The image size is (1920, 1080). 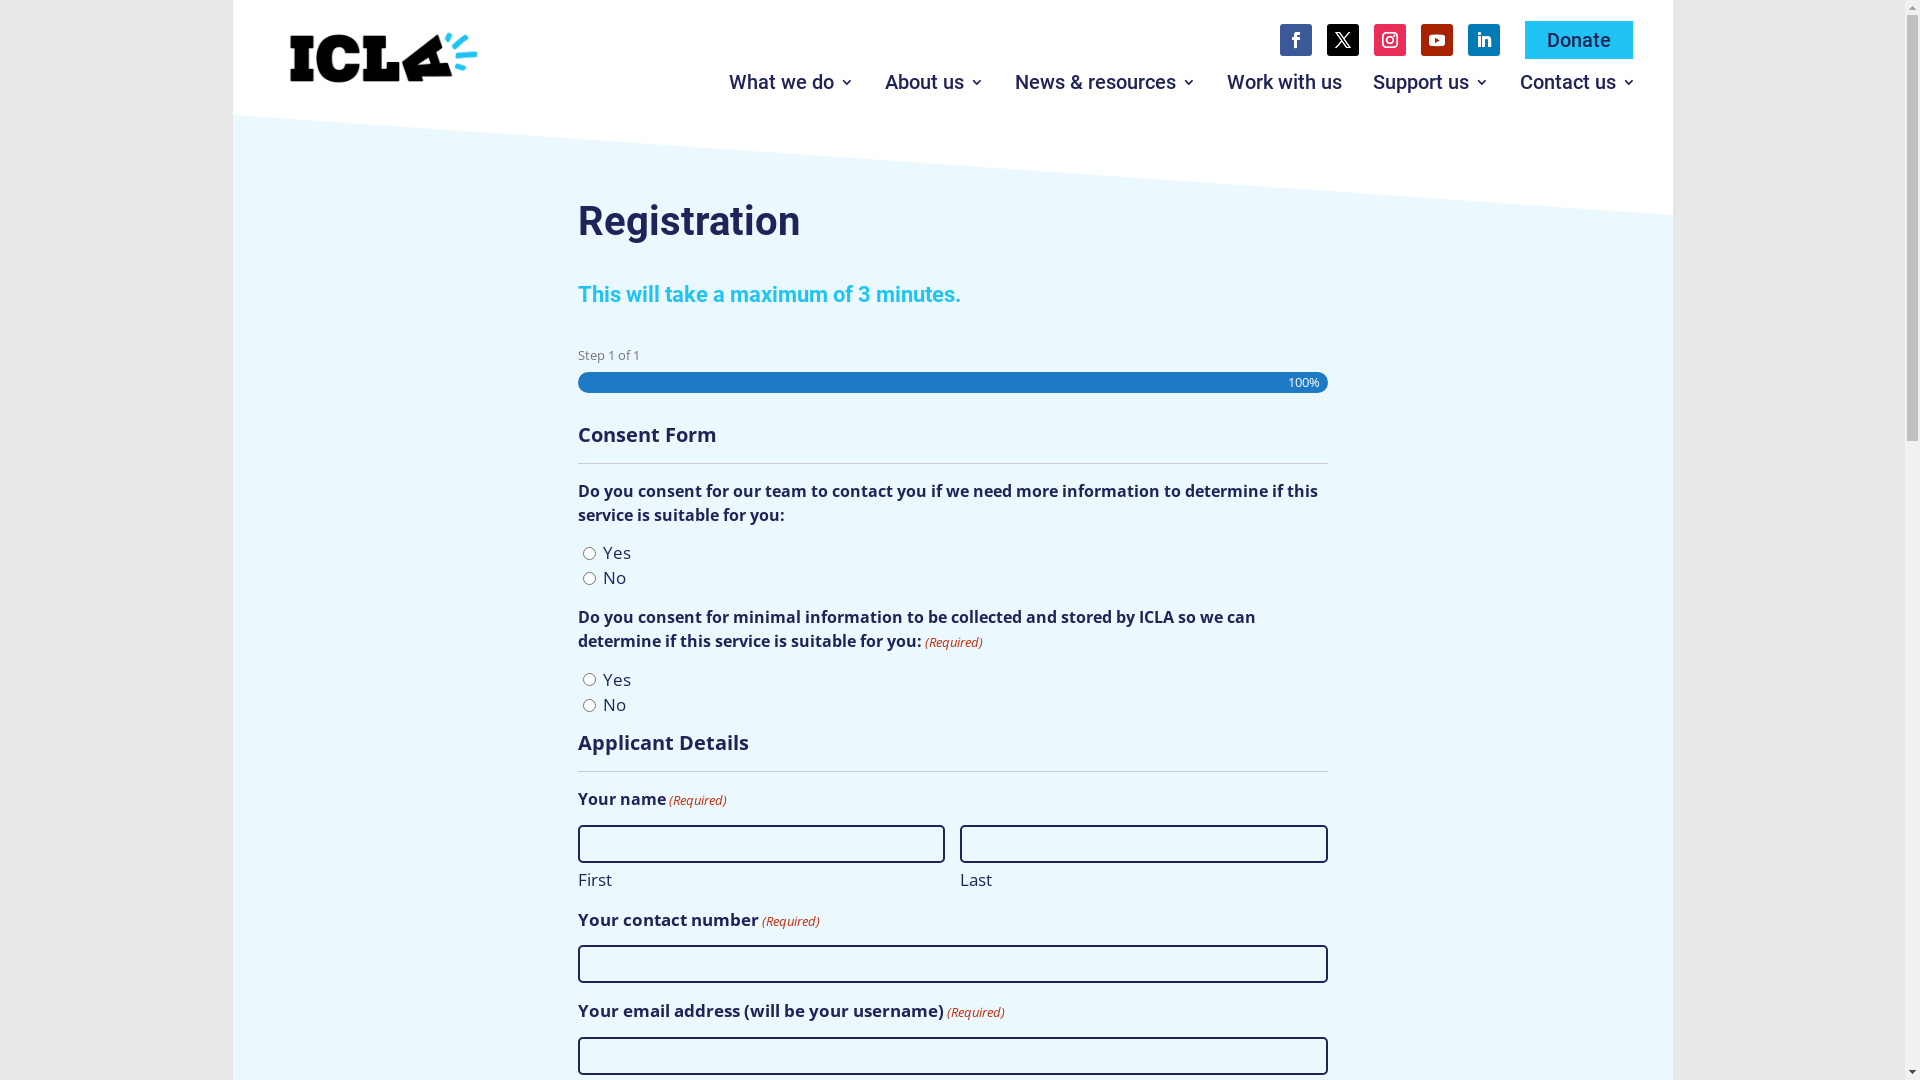 I want to click on About us, so click(x=934, y=86).